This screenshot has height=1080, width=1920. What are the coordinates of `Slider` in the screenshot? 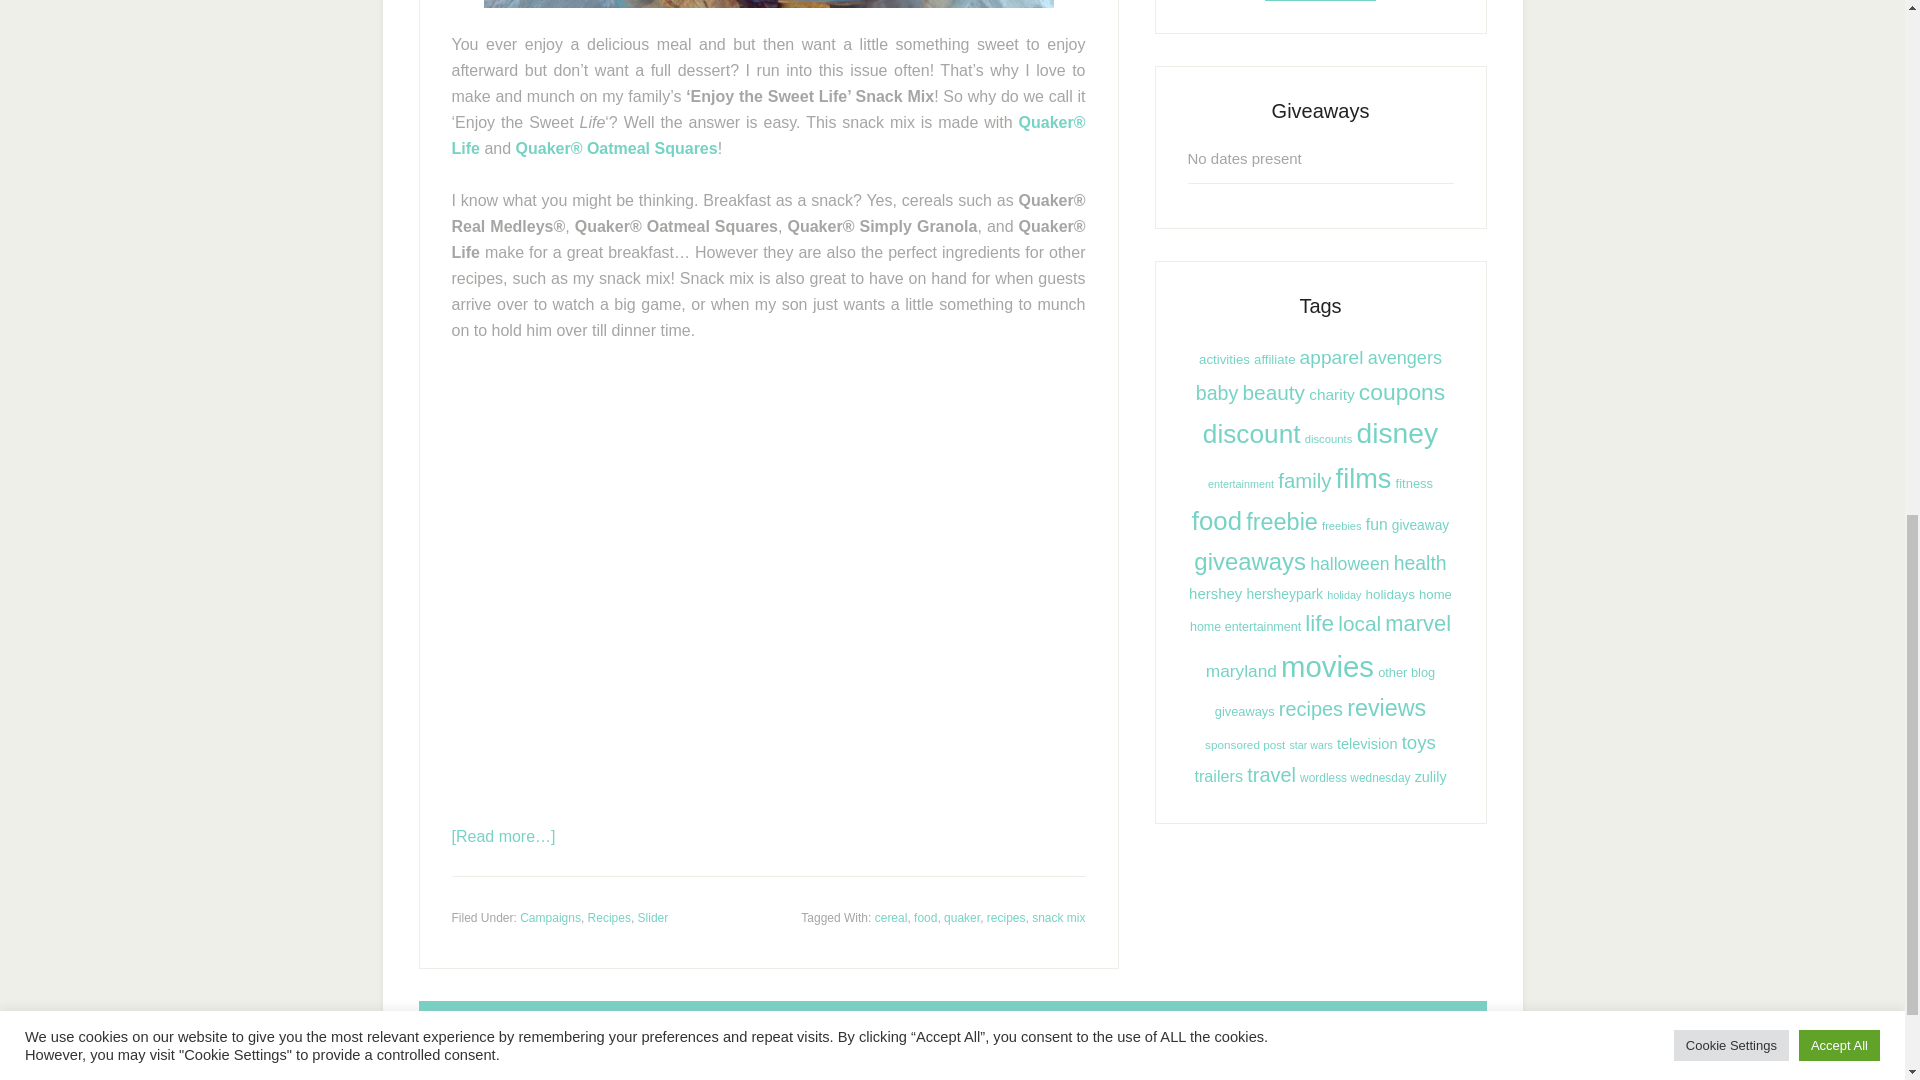 It's located at (652, 917).